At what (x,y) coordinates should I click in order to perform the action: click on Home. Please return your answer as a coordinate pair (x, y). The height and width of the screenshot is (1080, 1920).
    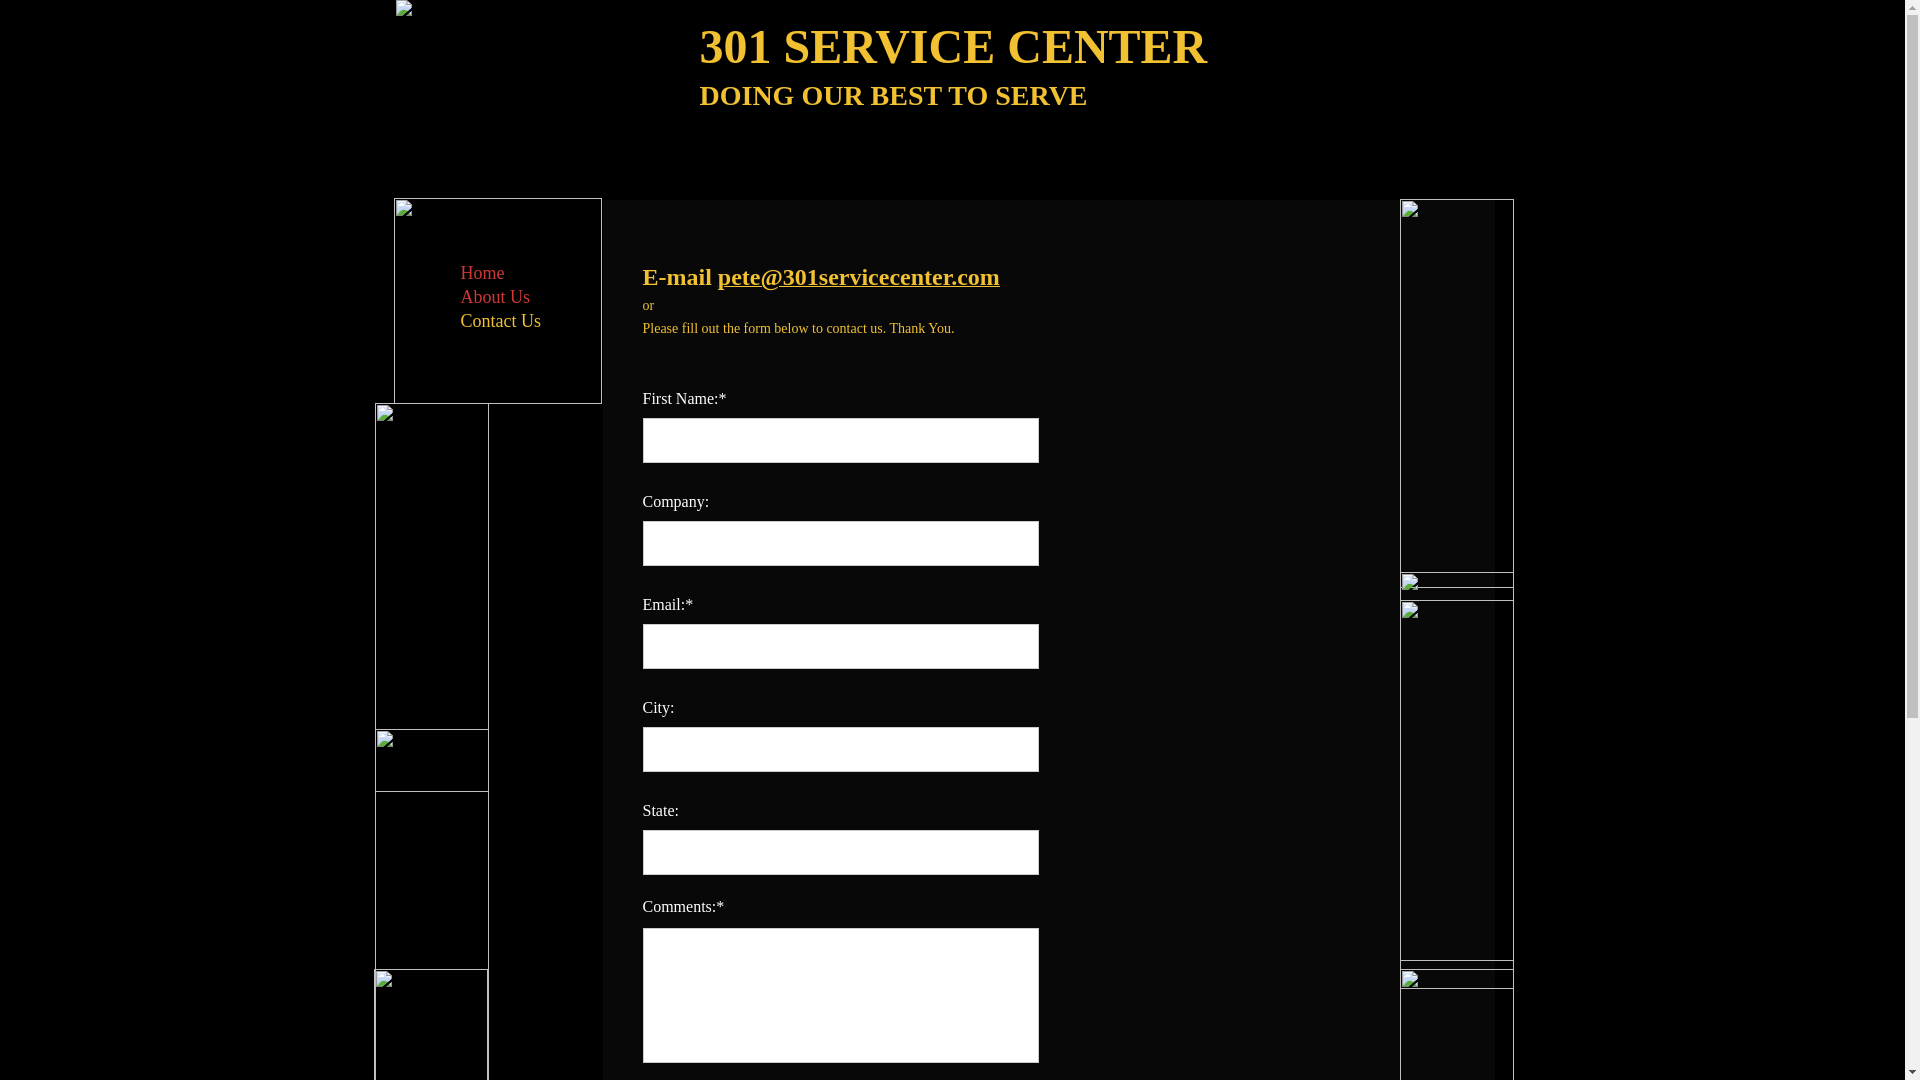
    Looking at the image, I should click on (482, 274).